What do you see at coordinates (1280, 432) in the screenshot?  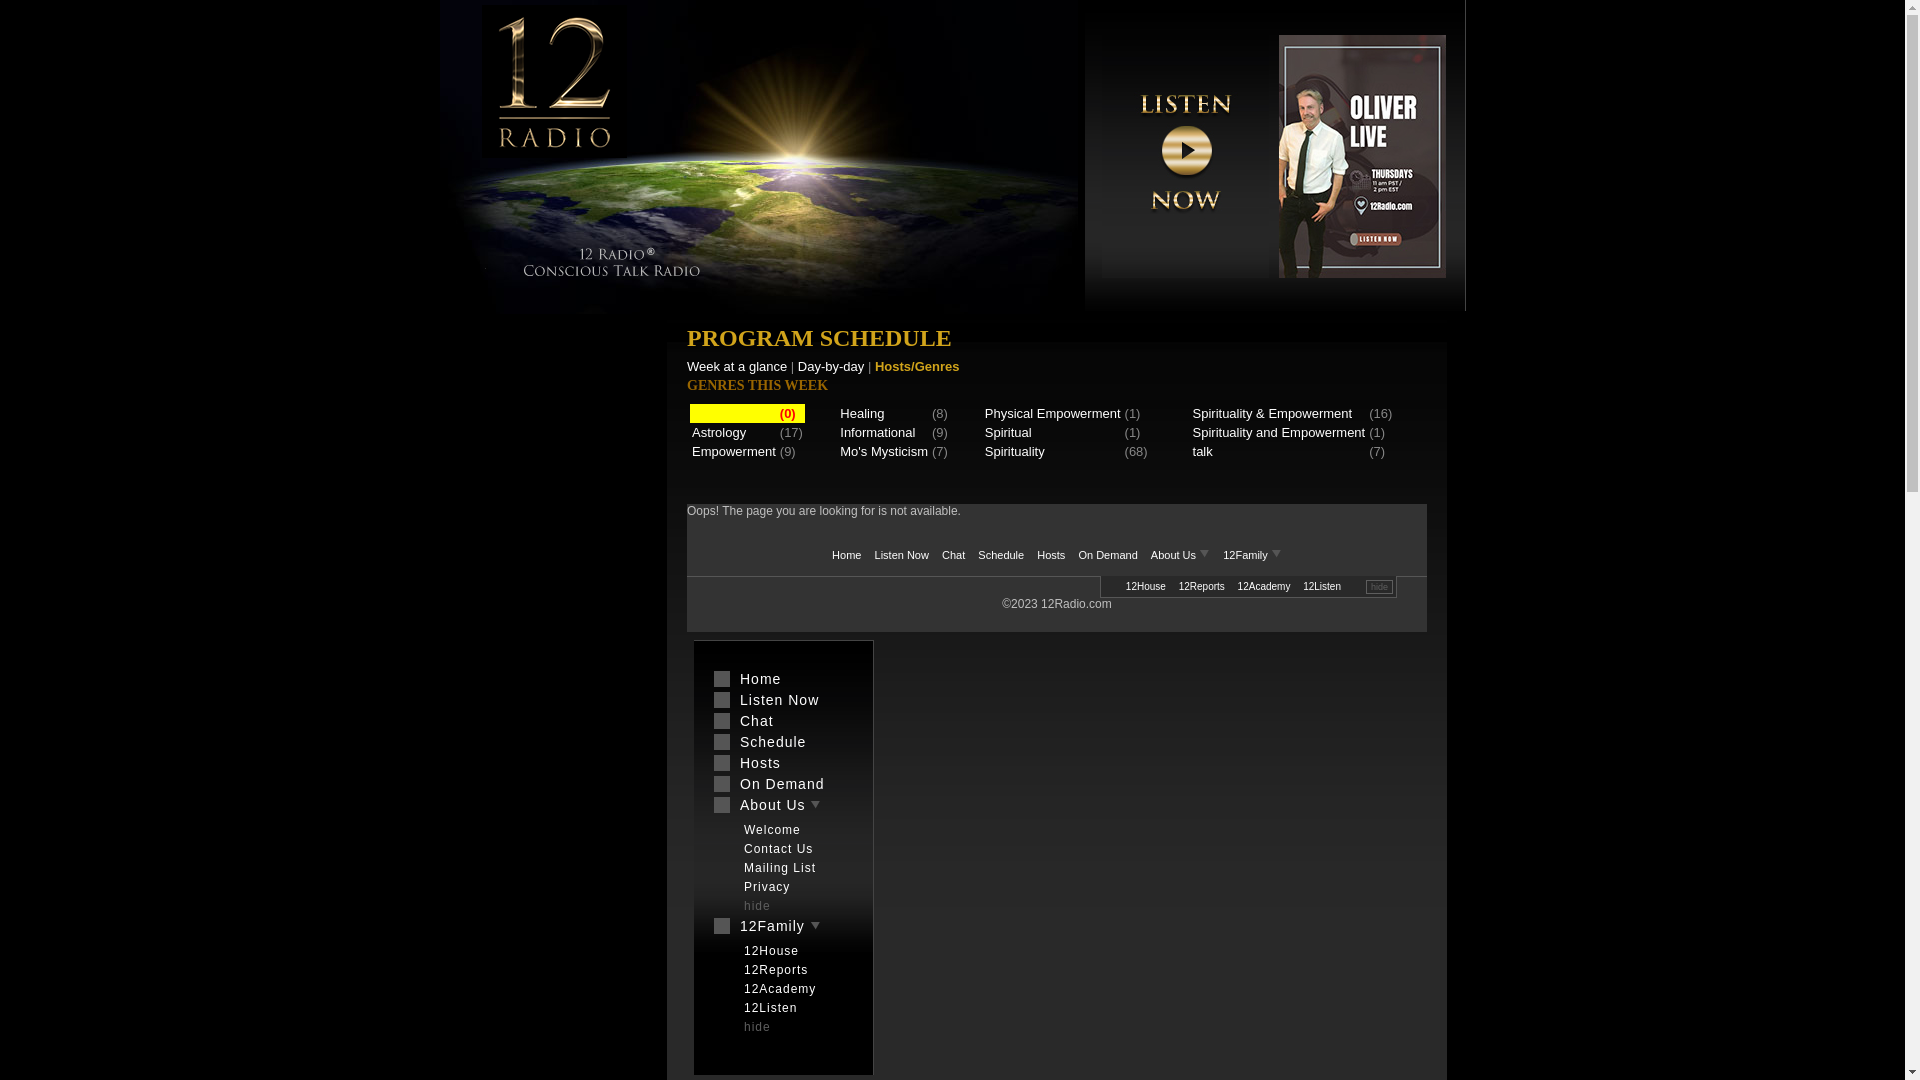 I see `Spirituality and Empowerment` at bounding box center [1280, 432].